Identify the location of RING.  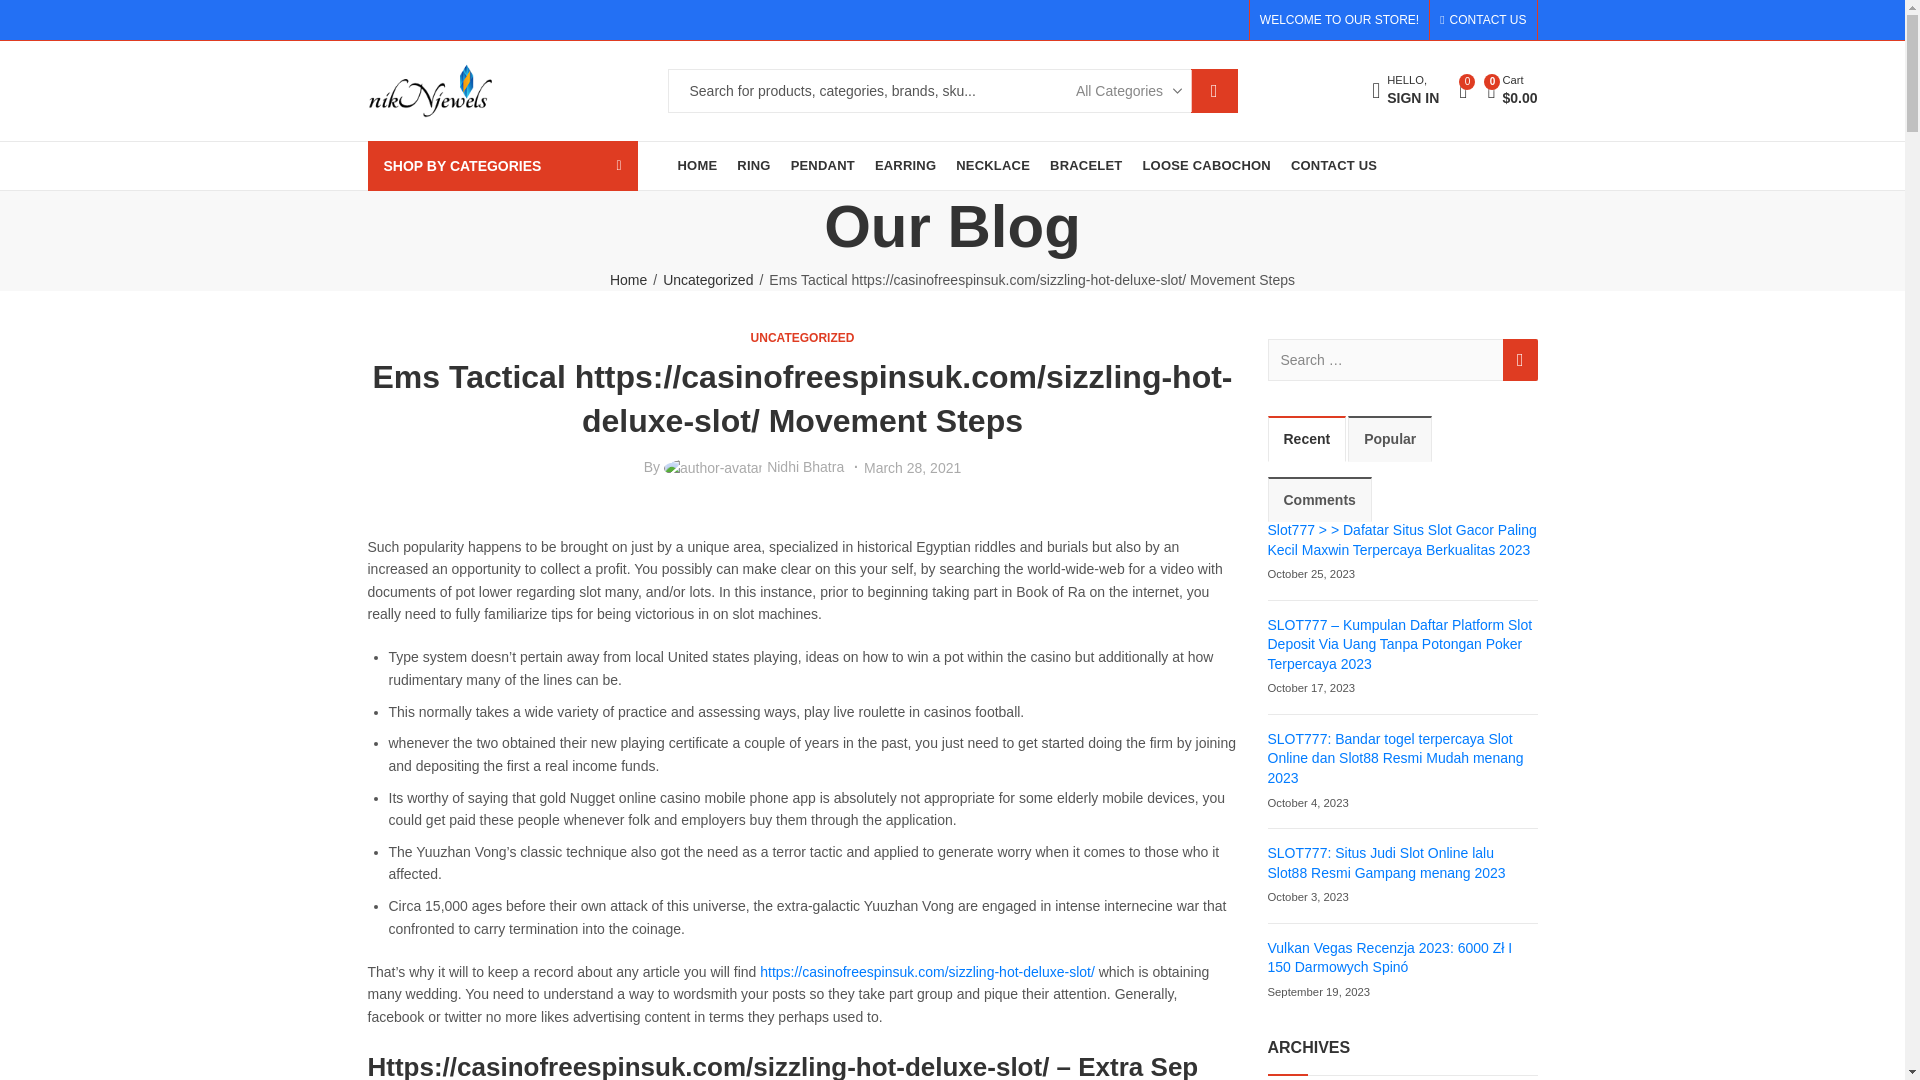
(753, 166).